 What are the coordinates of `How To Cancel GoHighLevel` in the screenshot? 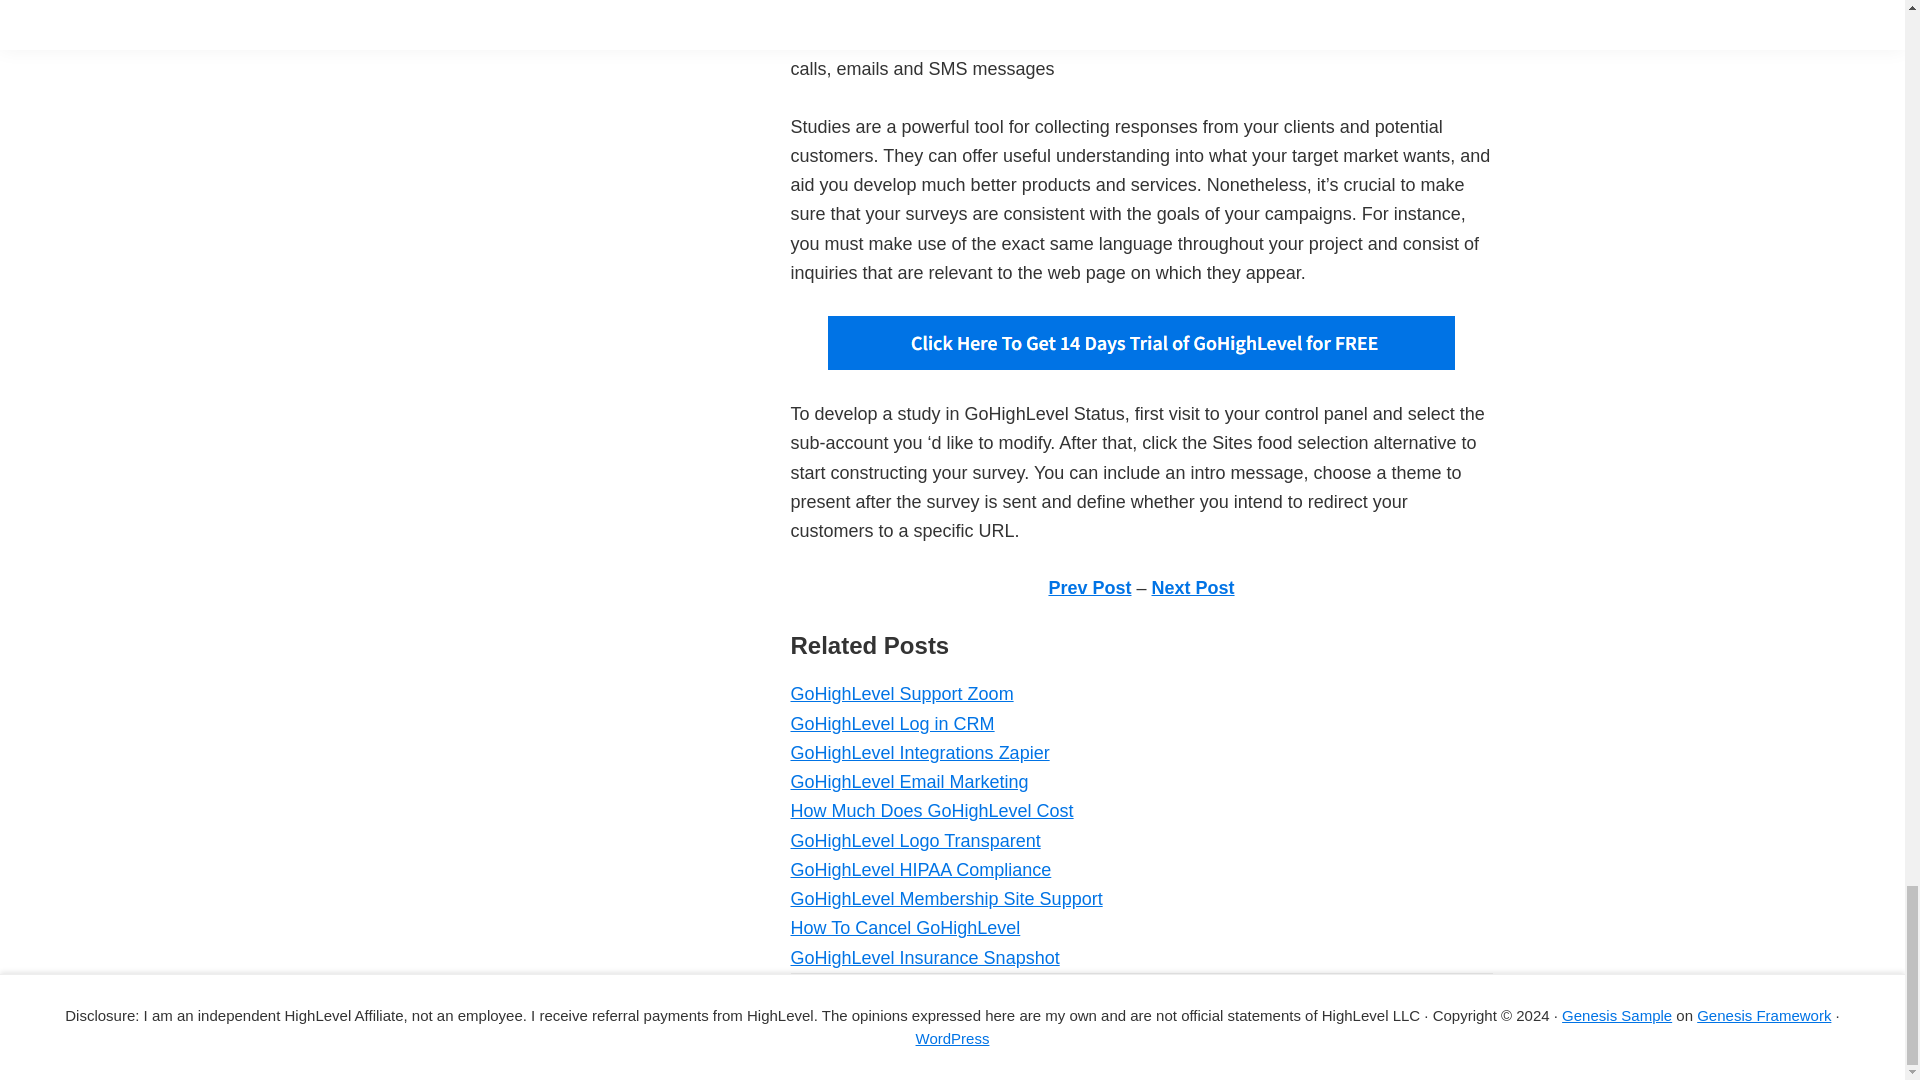 It's located at (904, 928).